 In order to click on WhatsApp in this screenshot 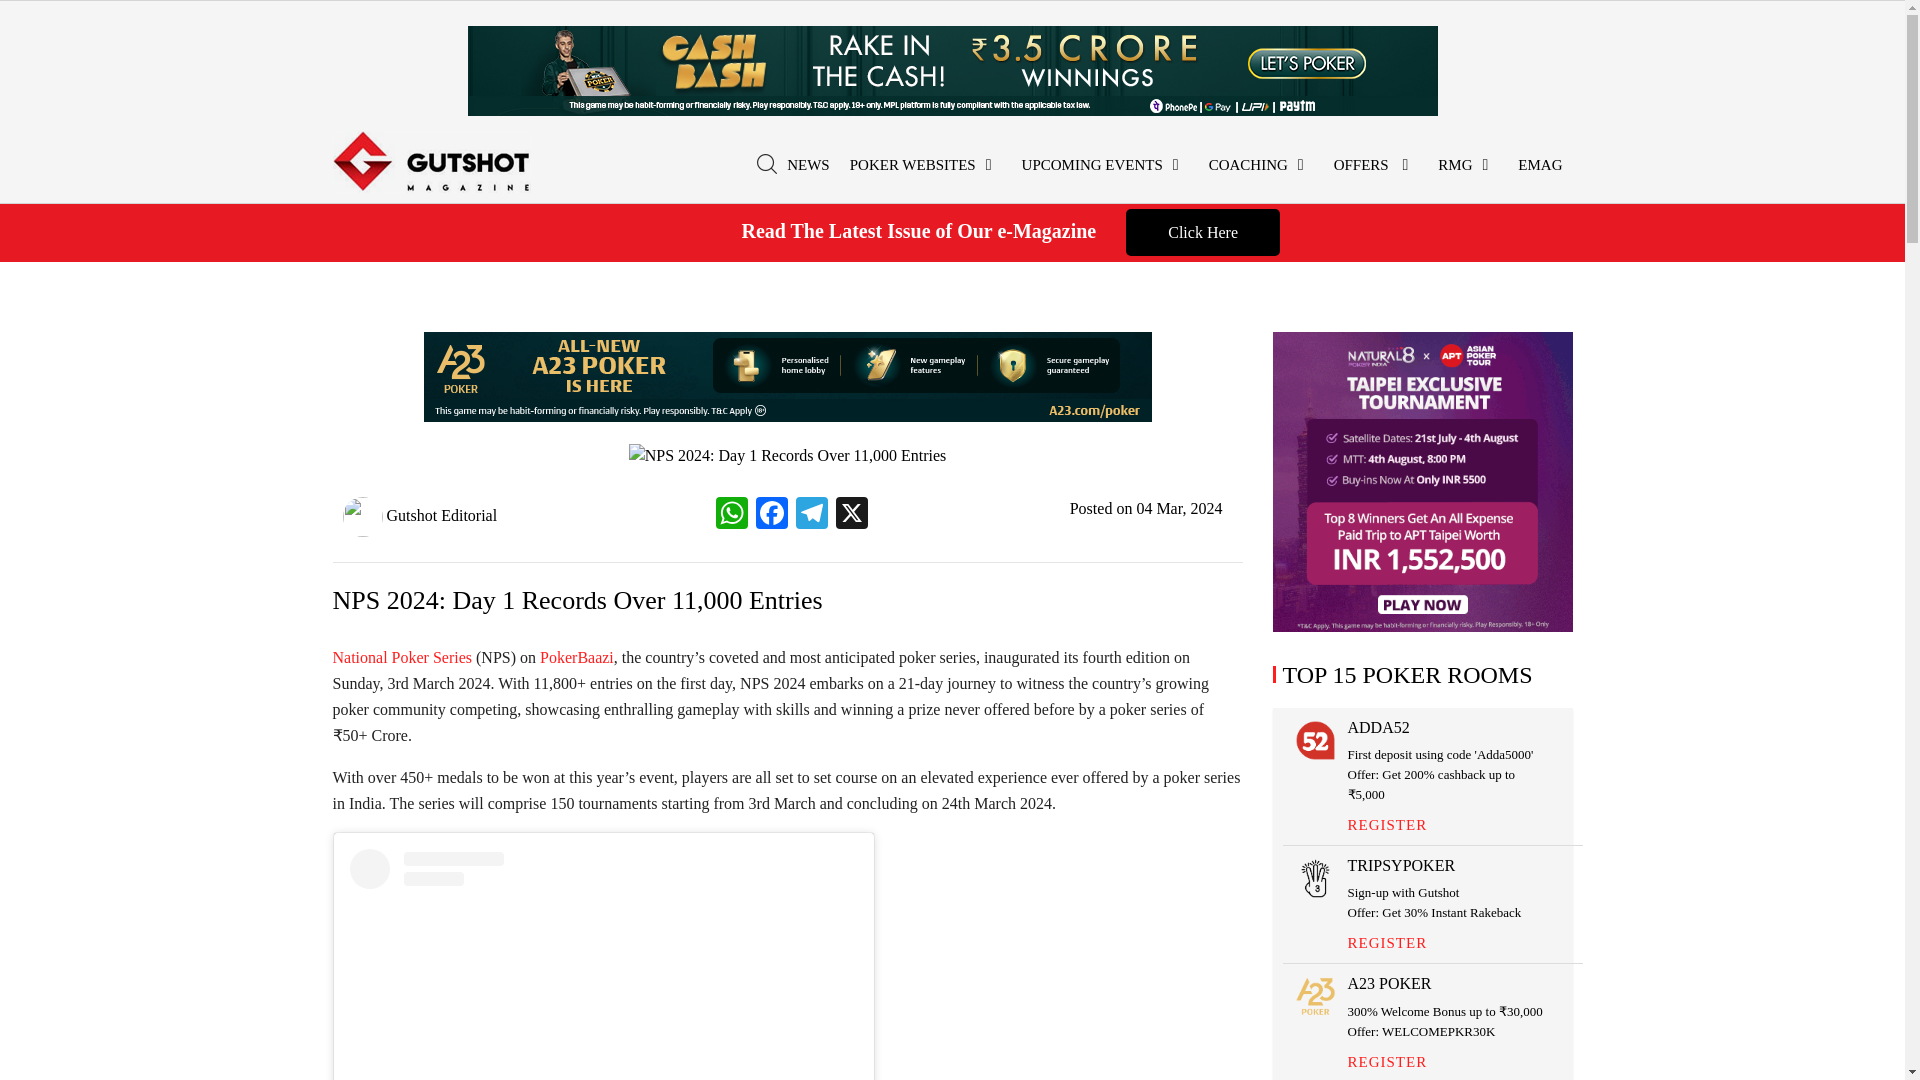, I will do `click(732, 514)`.